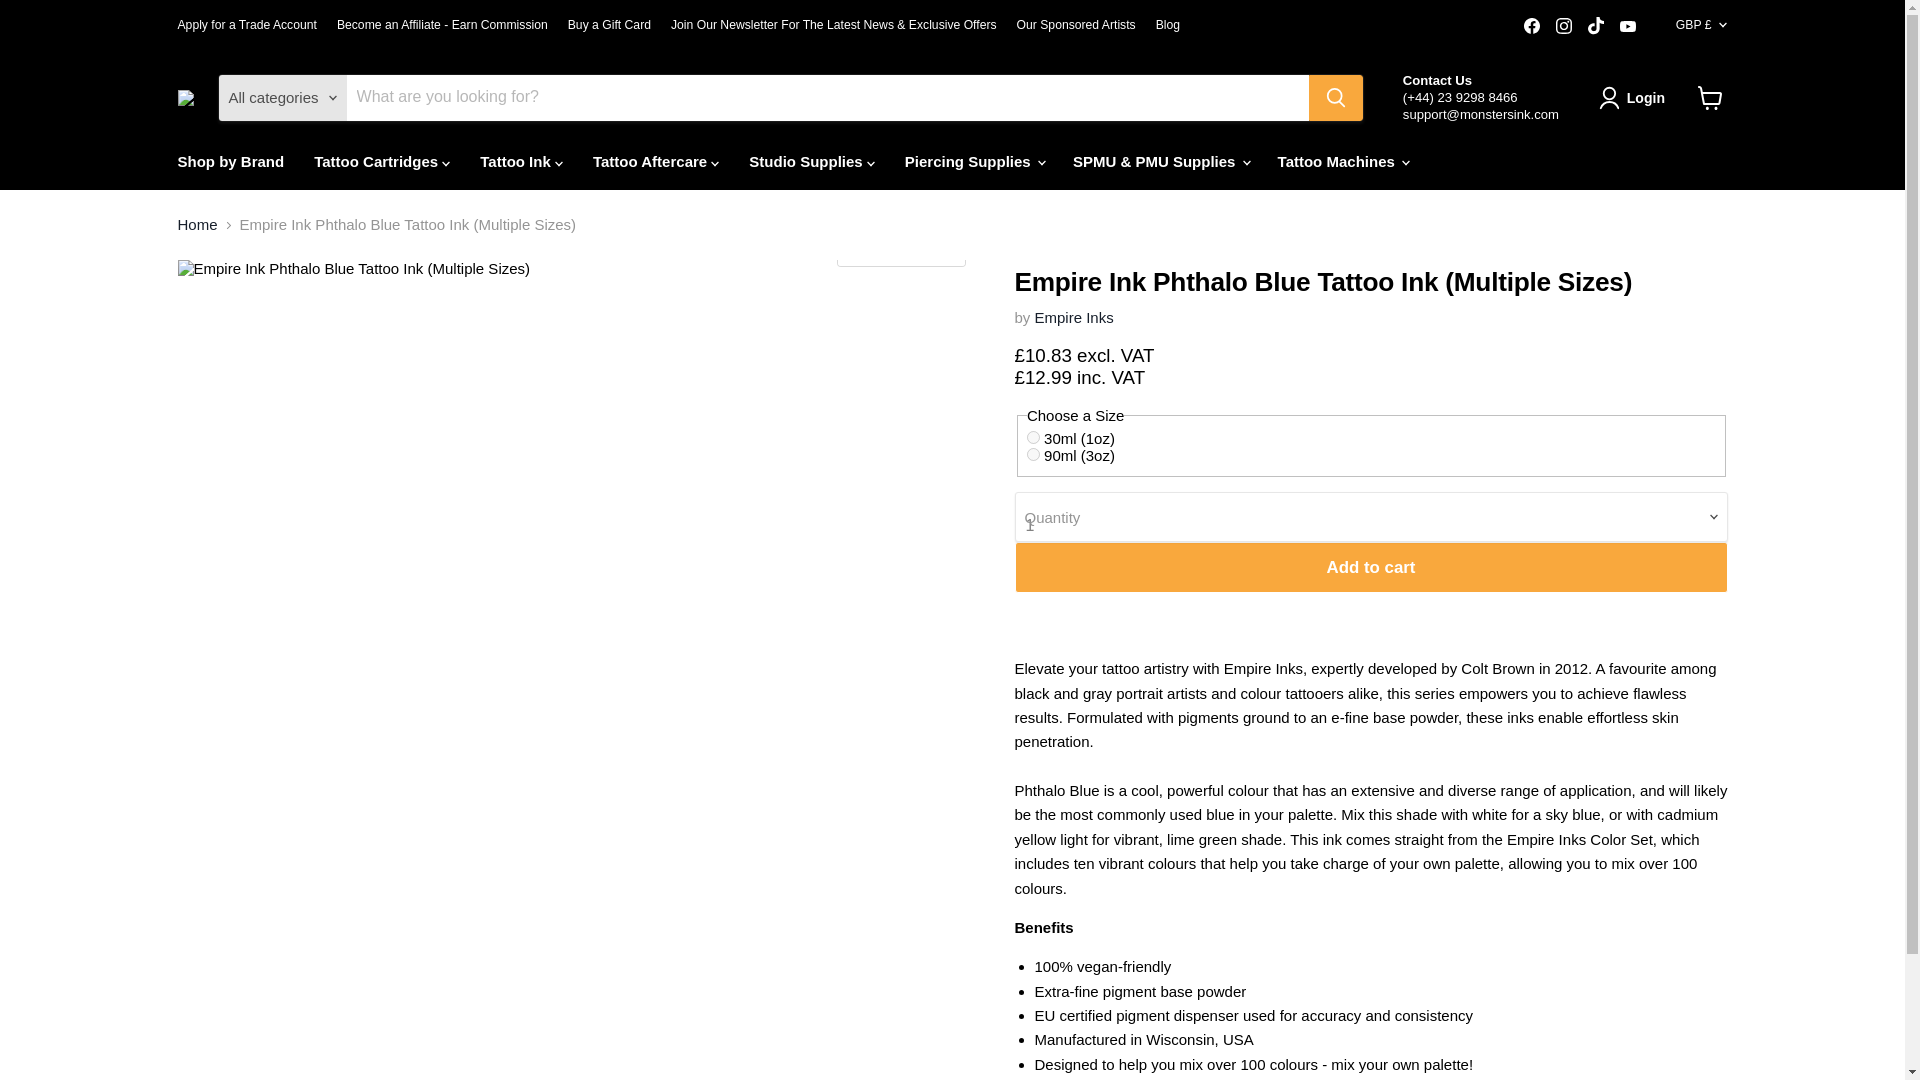  Describe the element at coordinates (1596, 25) in the screenshot. I see `TikTok` at that location.